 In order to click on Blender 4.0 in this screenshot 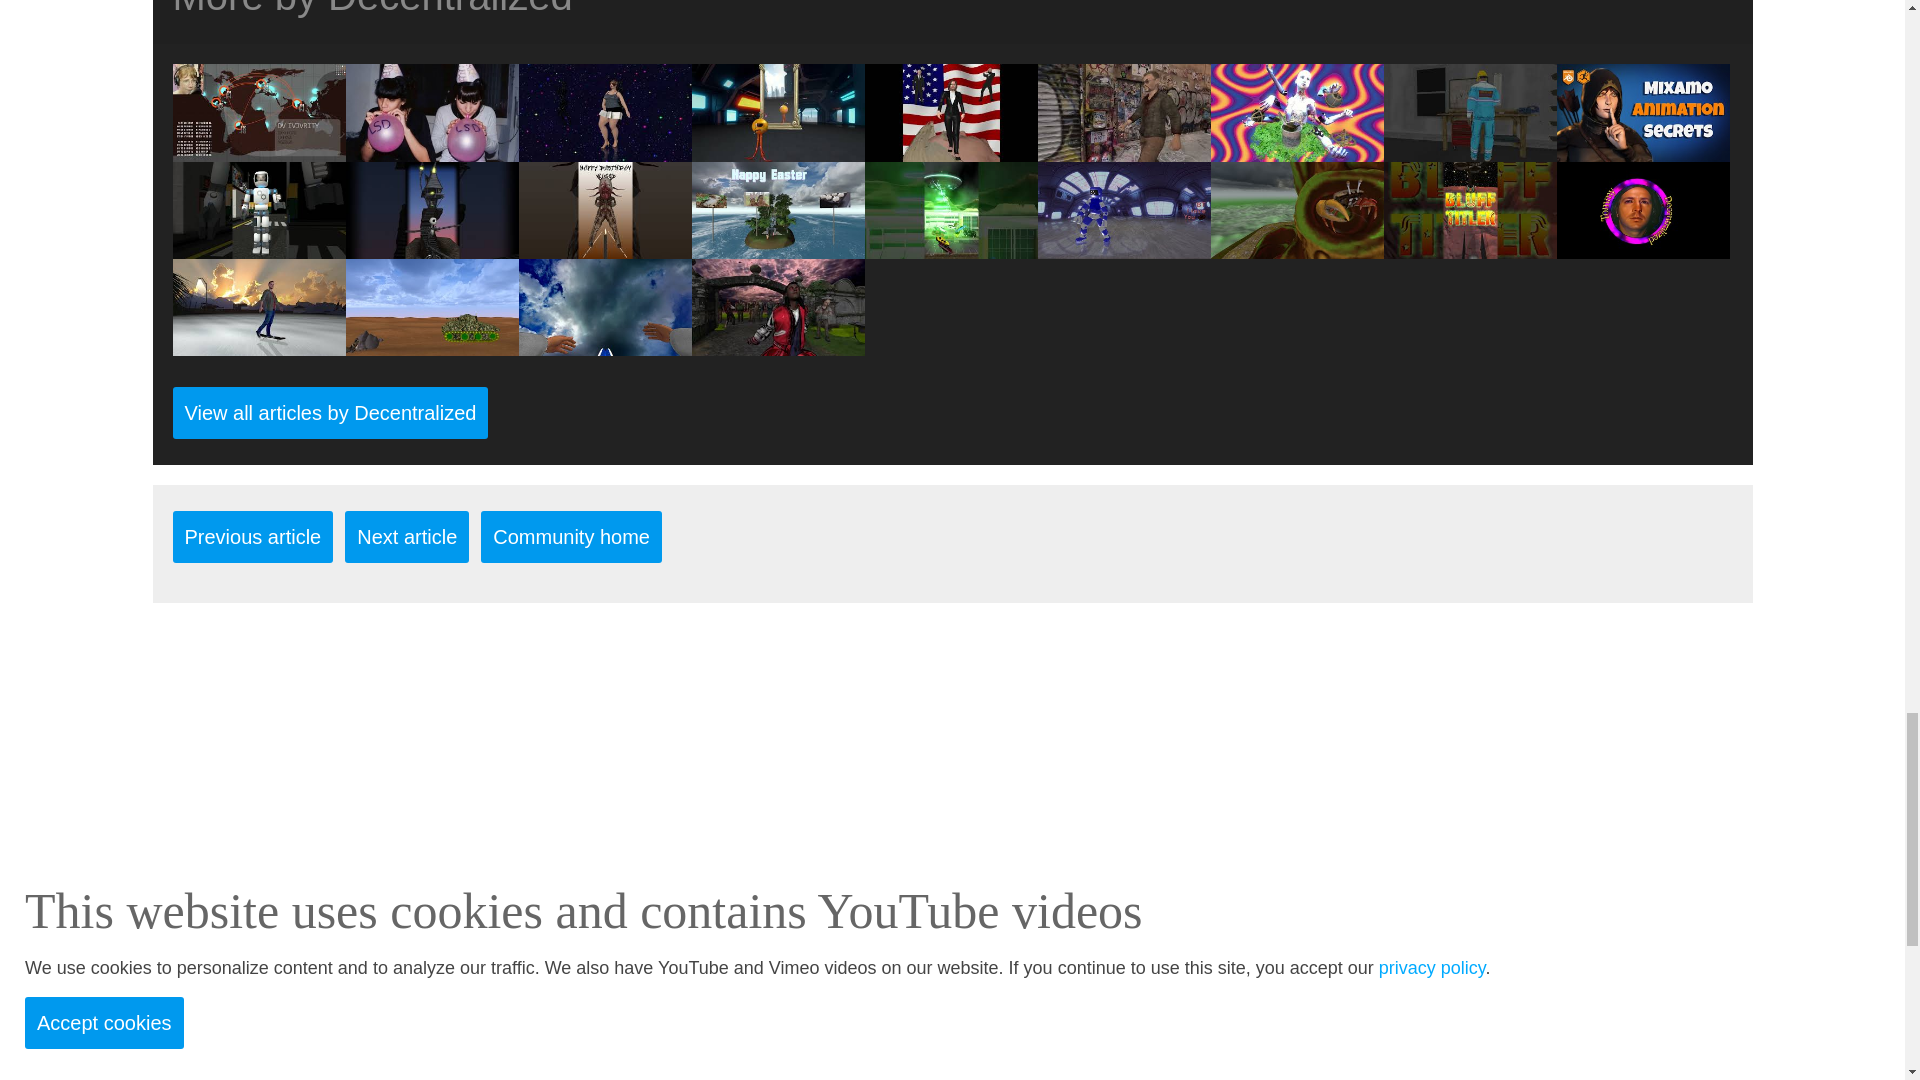, I will do `click(1642, 148)`.